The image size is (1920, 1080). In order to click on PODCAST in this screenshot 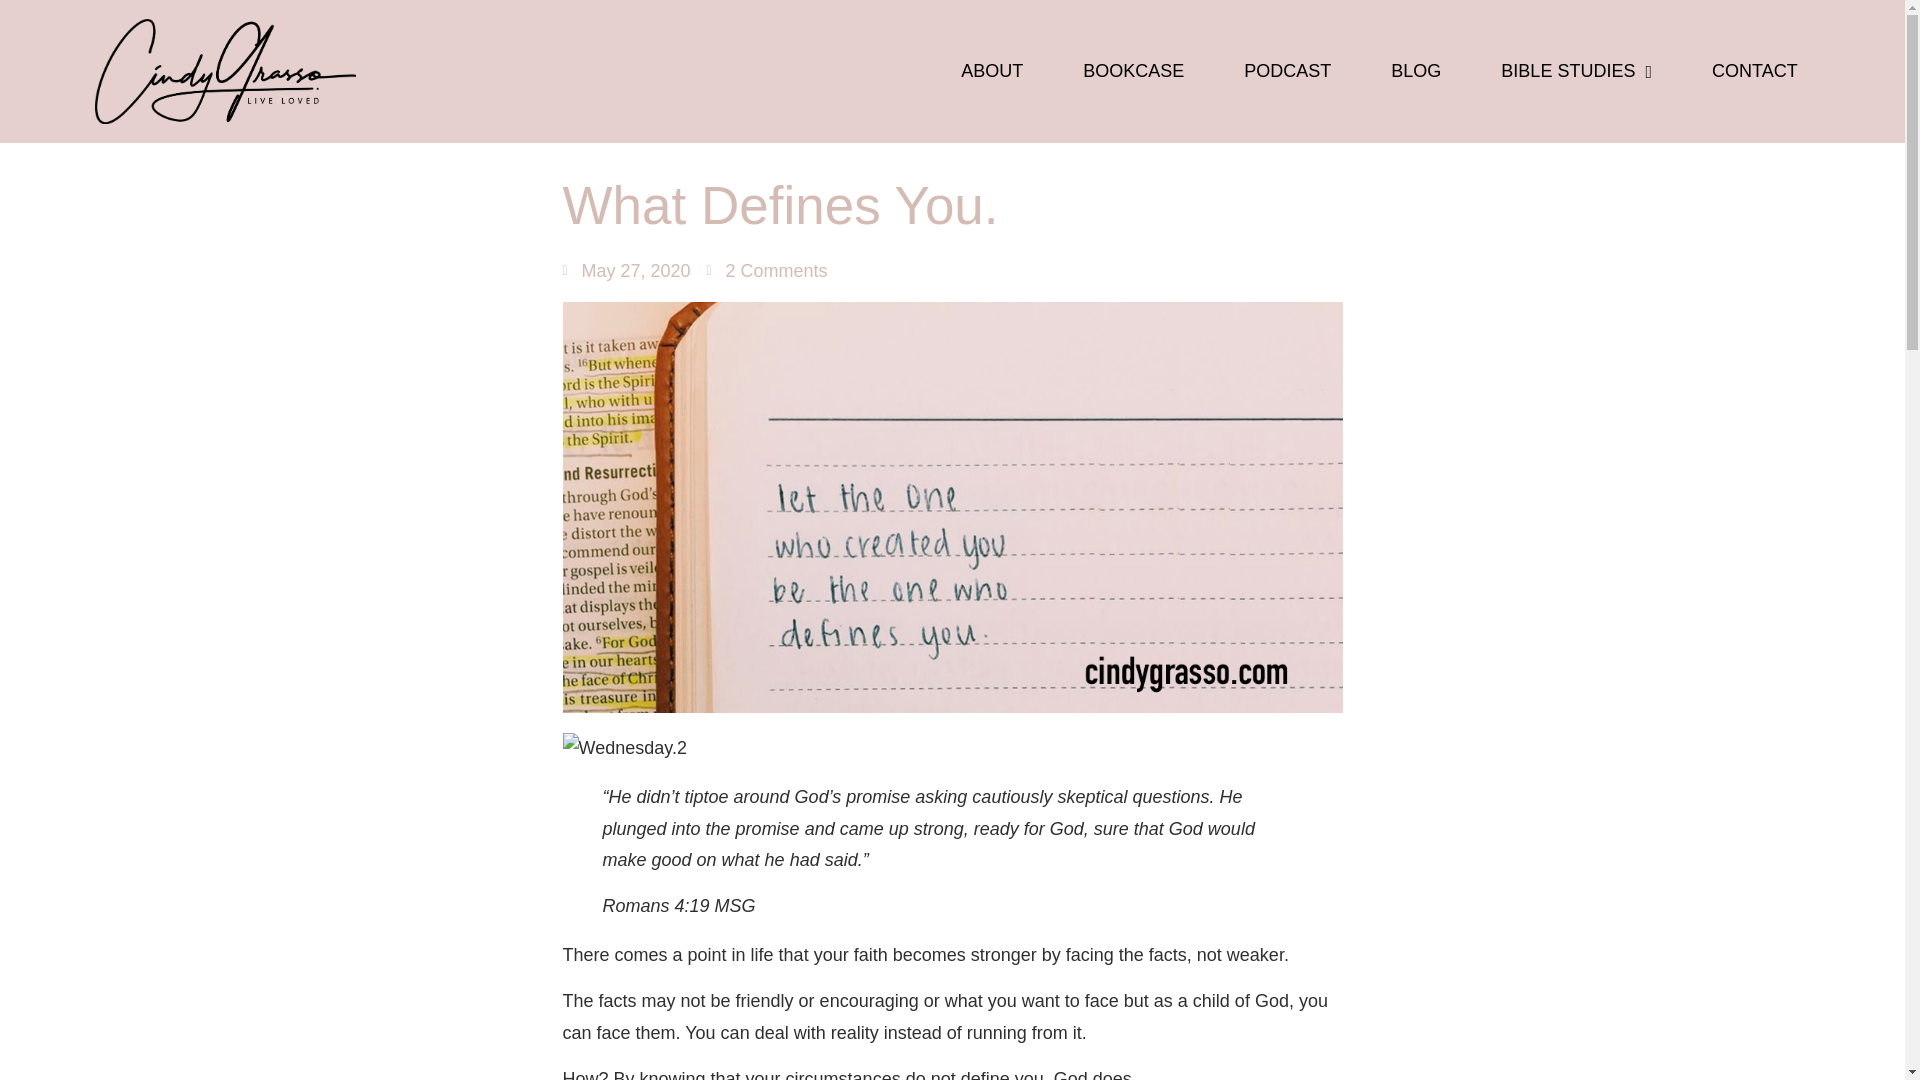, I will do `click(1287, 72)`.